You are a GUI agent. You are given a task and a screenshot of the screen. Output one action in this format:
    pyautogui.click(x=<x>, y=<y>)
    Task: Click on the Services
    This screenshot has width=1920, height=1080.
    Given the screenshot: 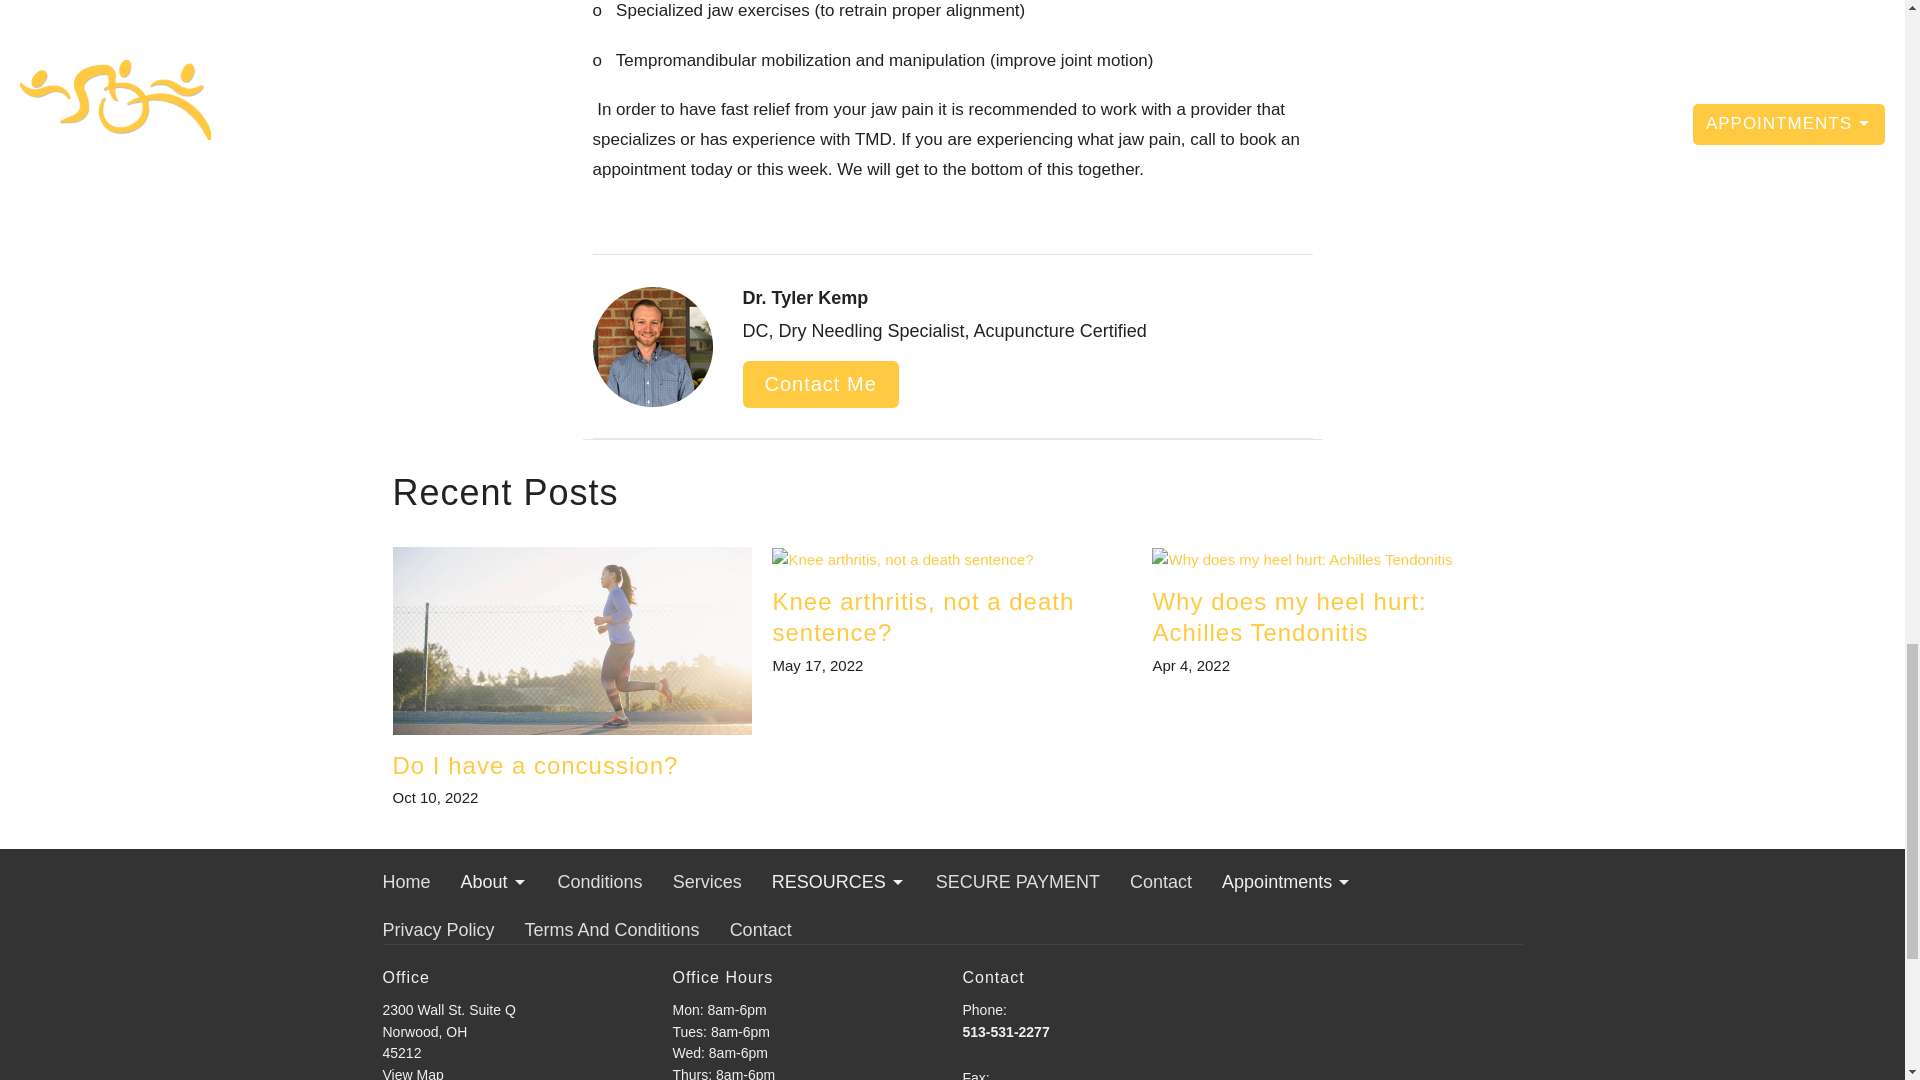 What is the action you would take?
    pyautogui.click(x=1161, y=883)
    